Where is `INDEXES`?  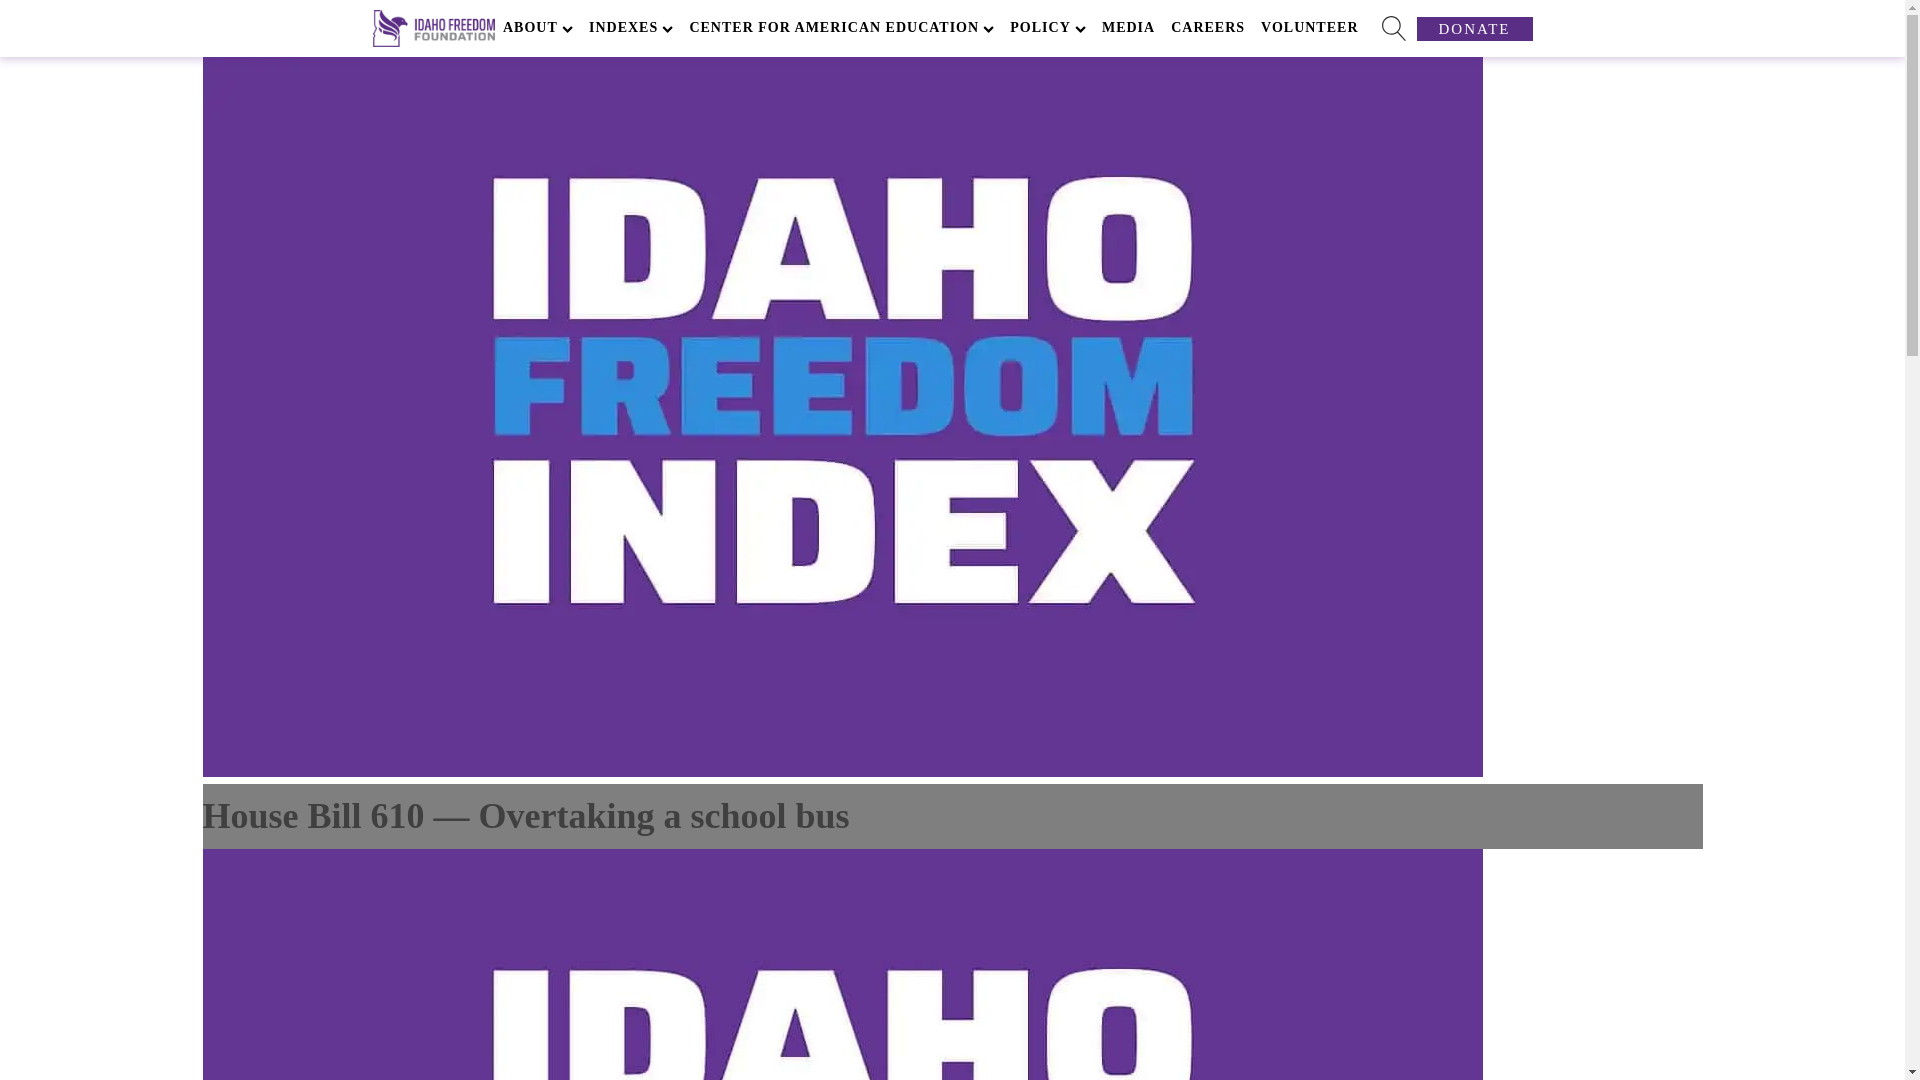 INDEXES is located at coordinates (631, 28).